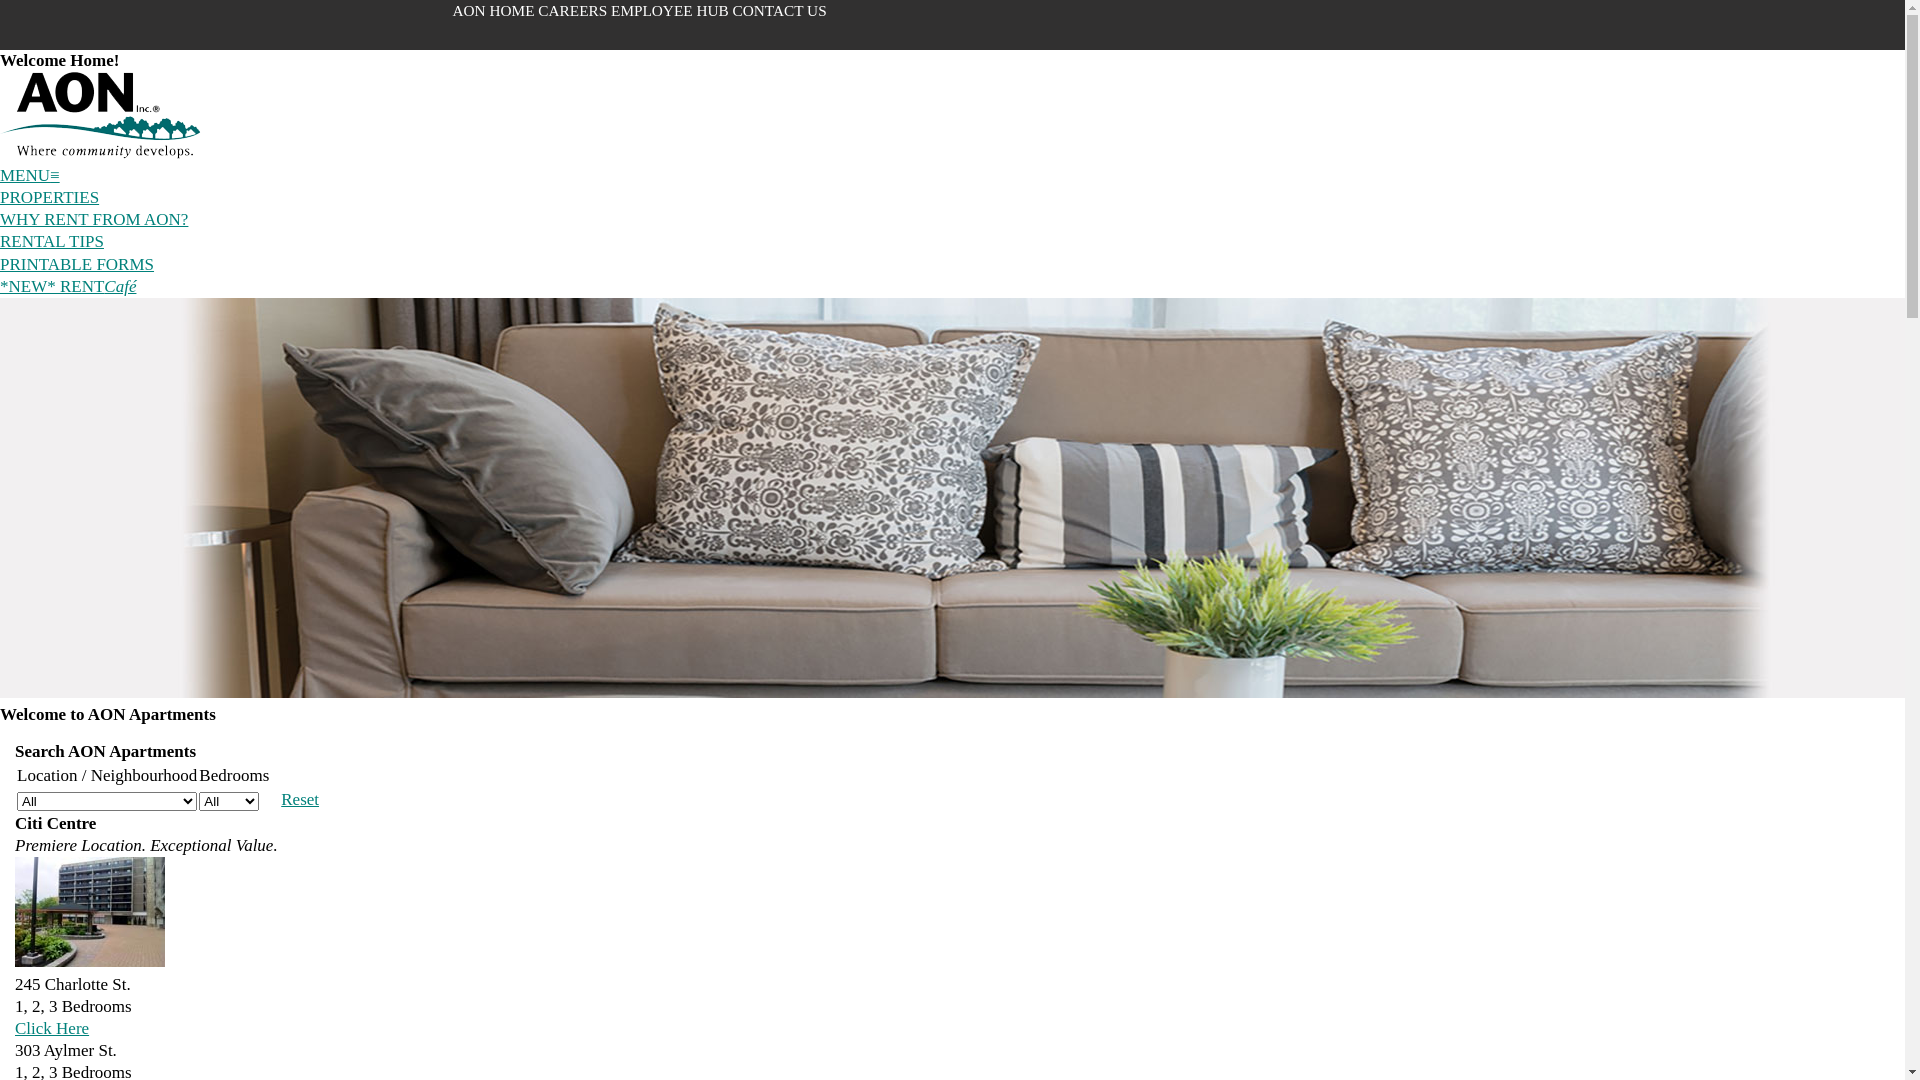 This screenshot has width=1920, height=1080. What do you see at coordinates (300, 800) in the screenshot?
I see `Reset` at bounding box center [300, 800].